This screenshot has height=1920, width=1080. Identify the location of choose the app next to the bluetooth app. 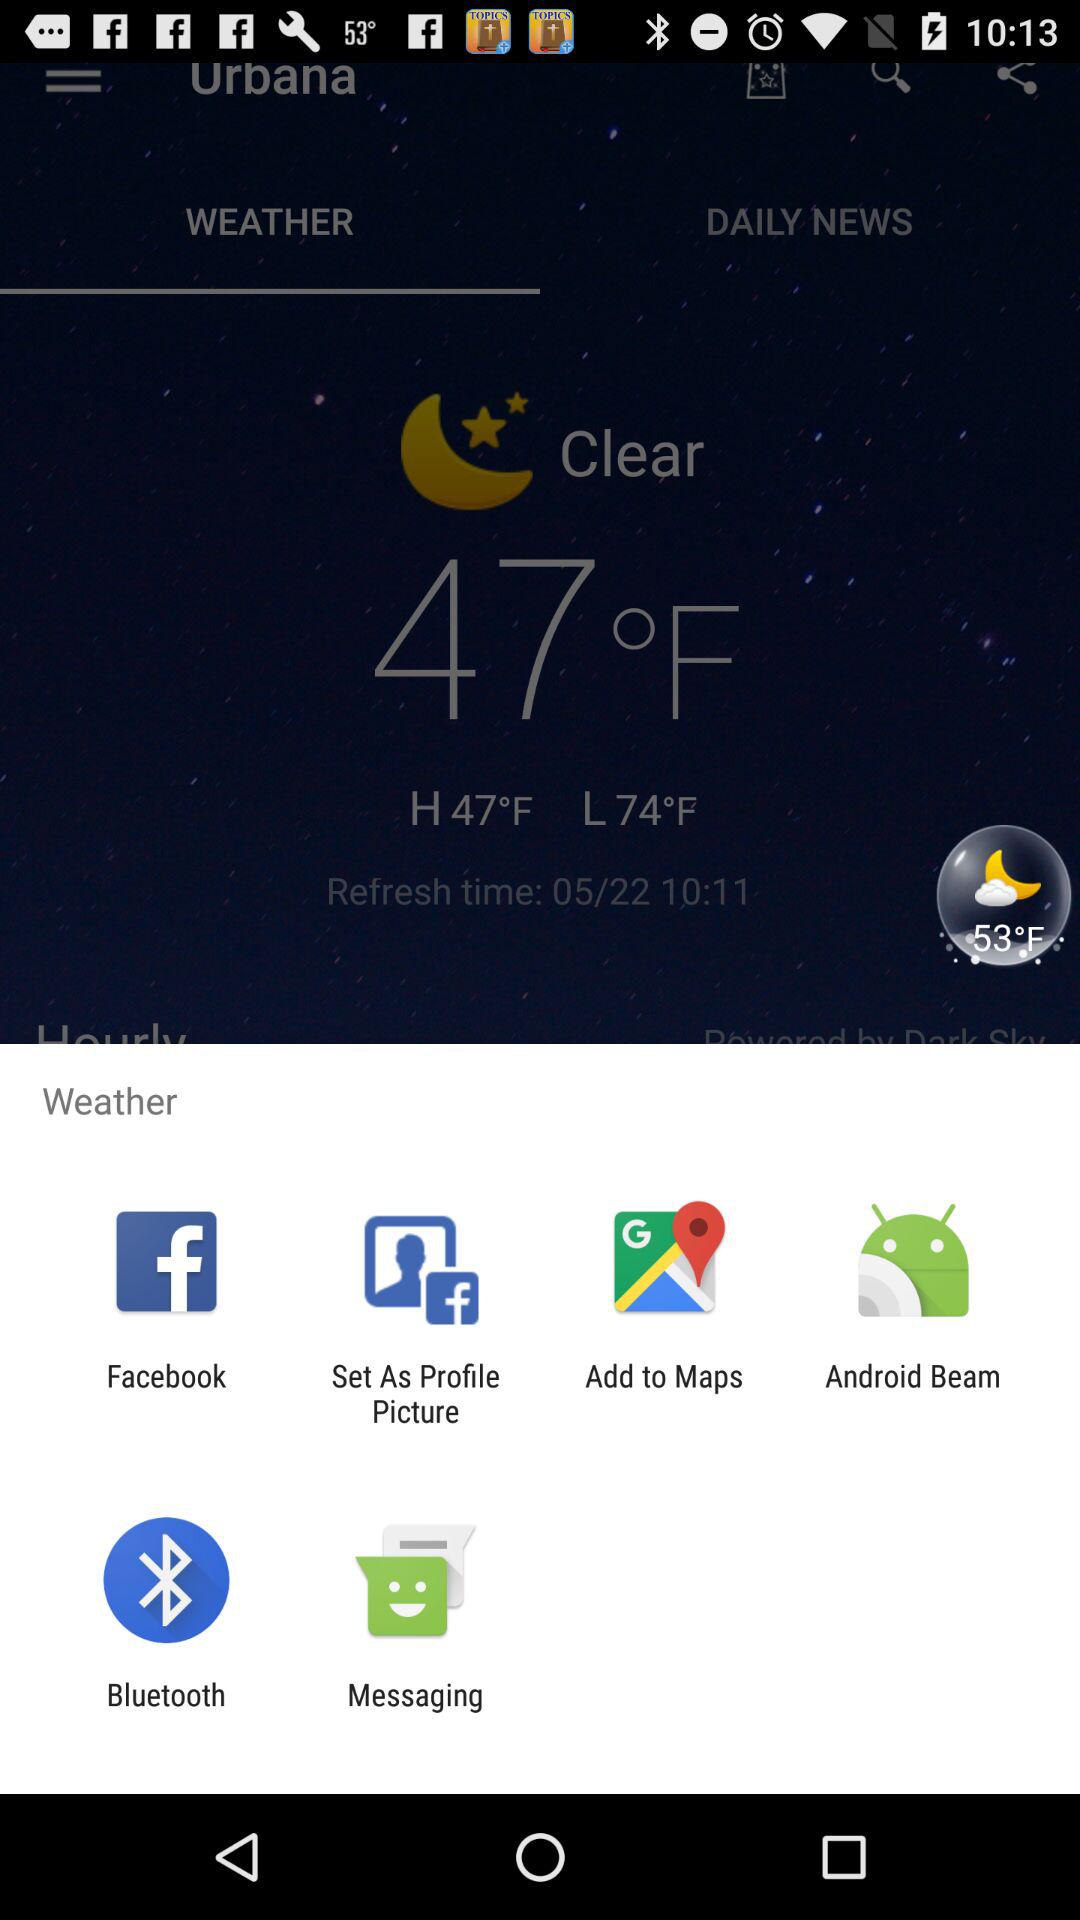
(415, 1712).